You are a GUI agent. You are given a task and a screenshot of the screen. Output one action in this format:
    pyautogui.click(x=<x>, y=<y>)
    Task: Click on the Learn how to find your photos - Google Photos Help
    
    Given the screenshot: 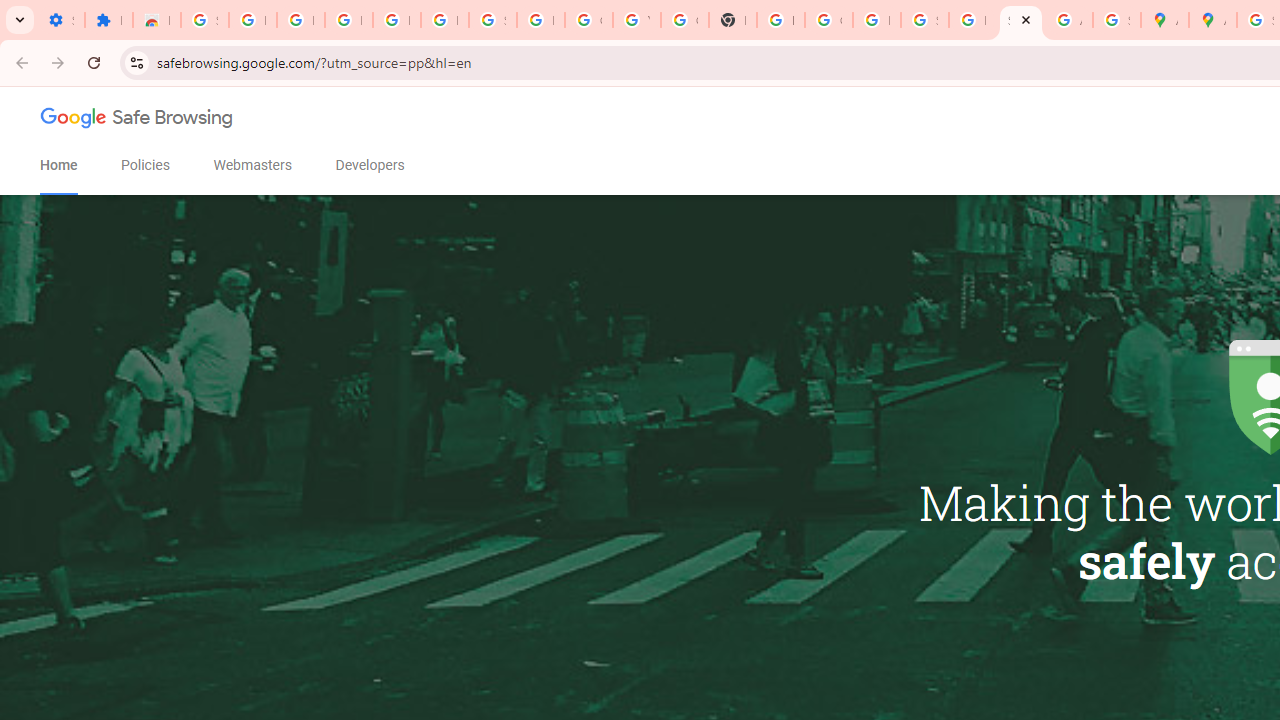 What is the action you would take?
    pyautogui.click(x=396, y=20)
    